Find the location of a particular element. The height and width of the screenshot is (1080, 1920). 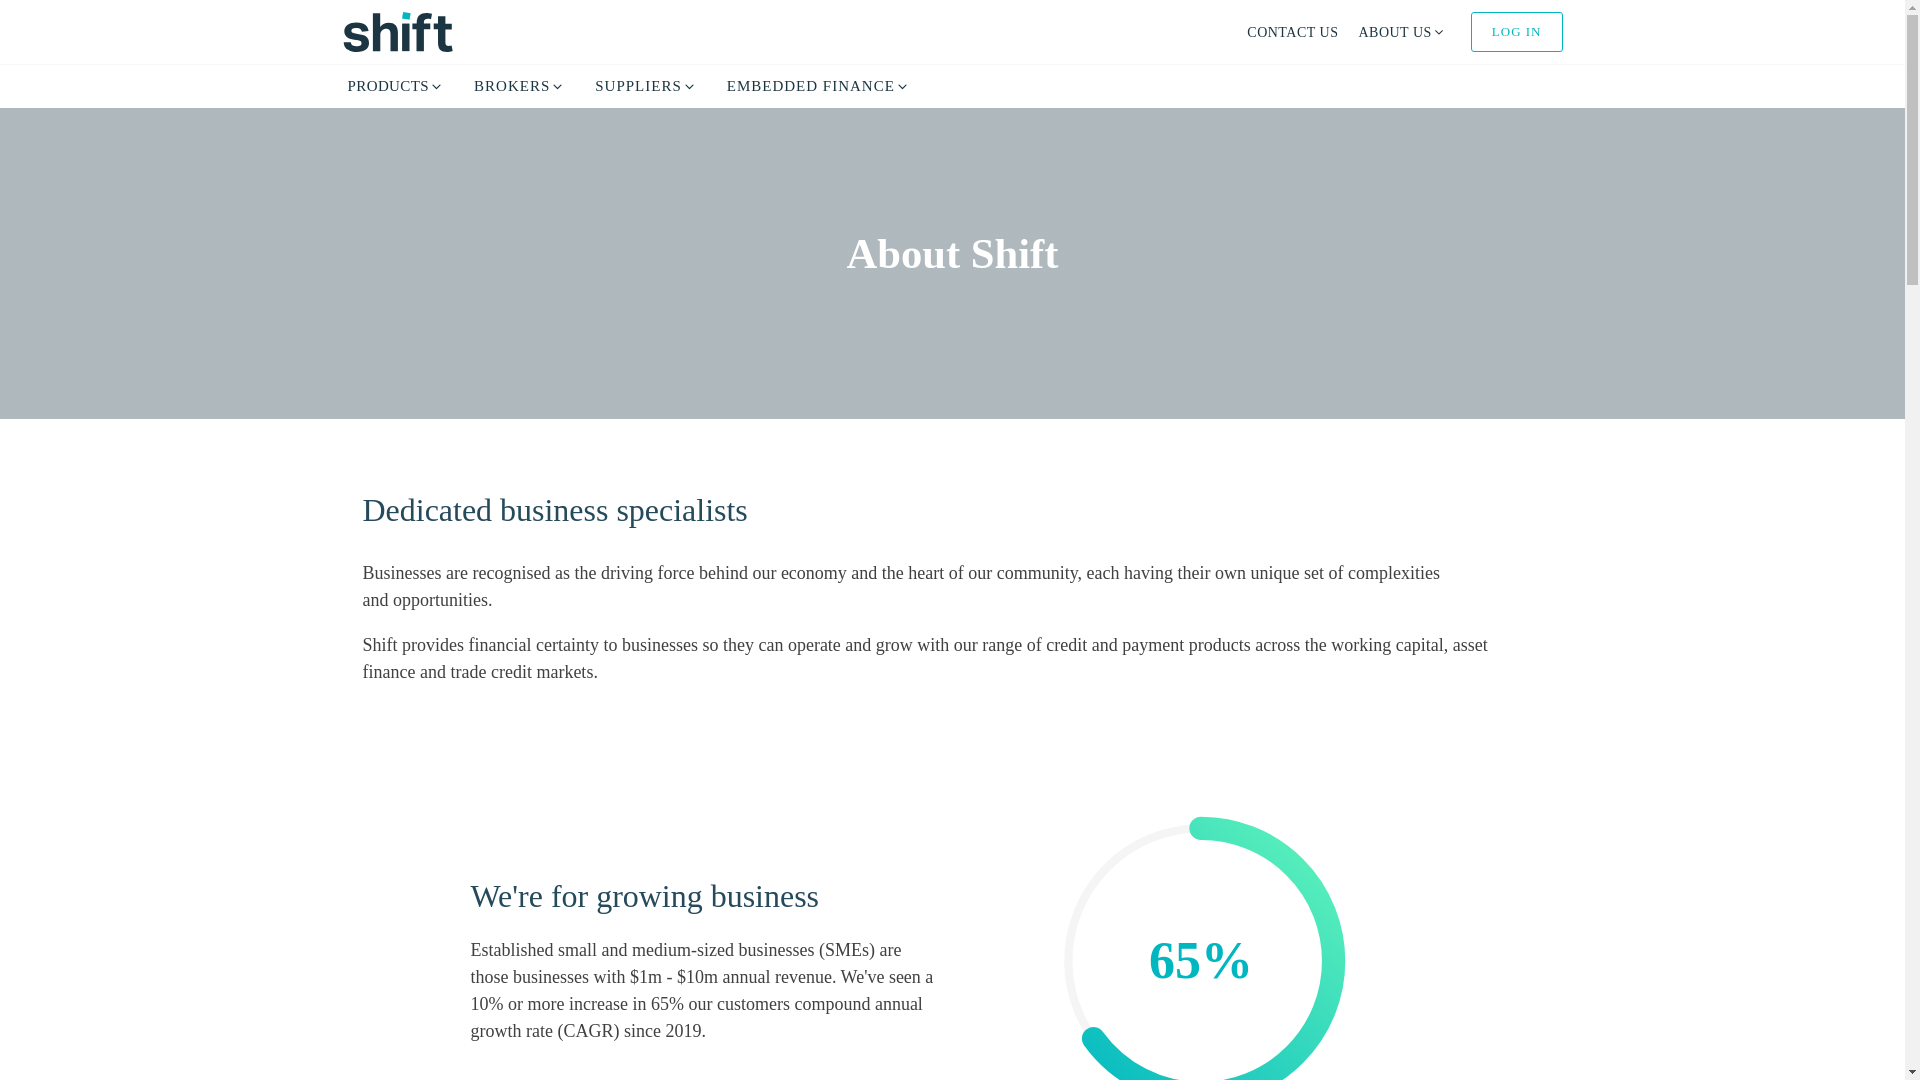

LOG IN is located at coordinates (1516, 32).